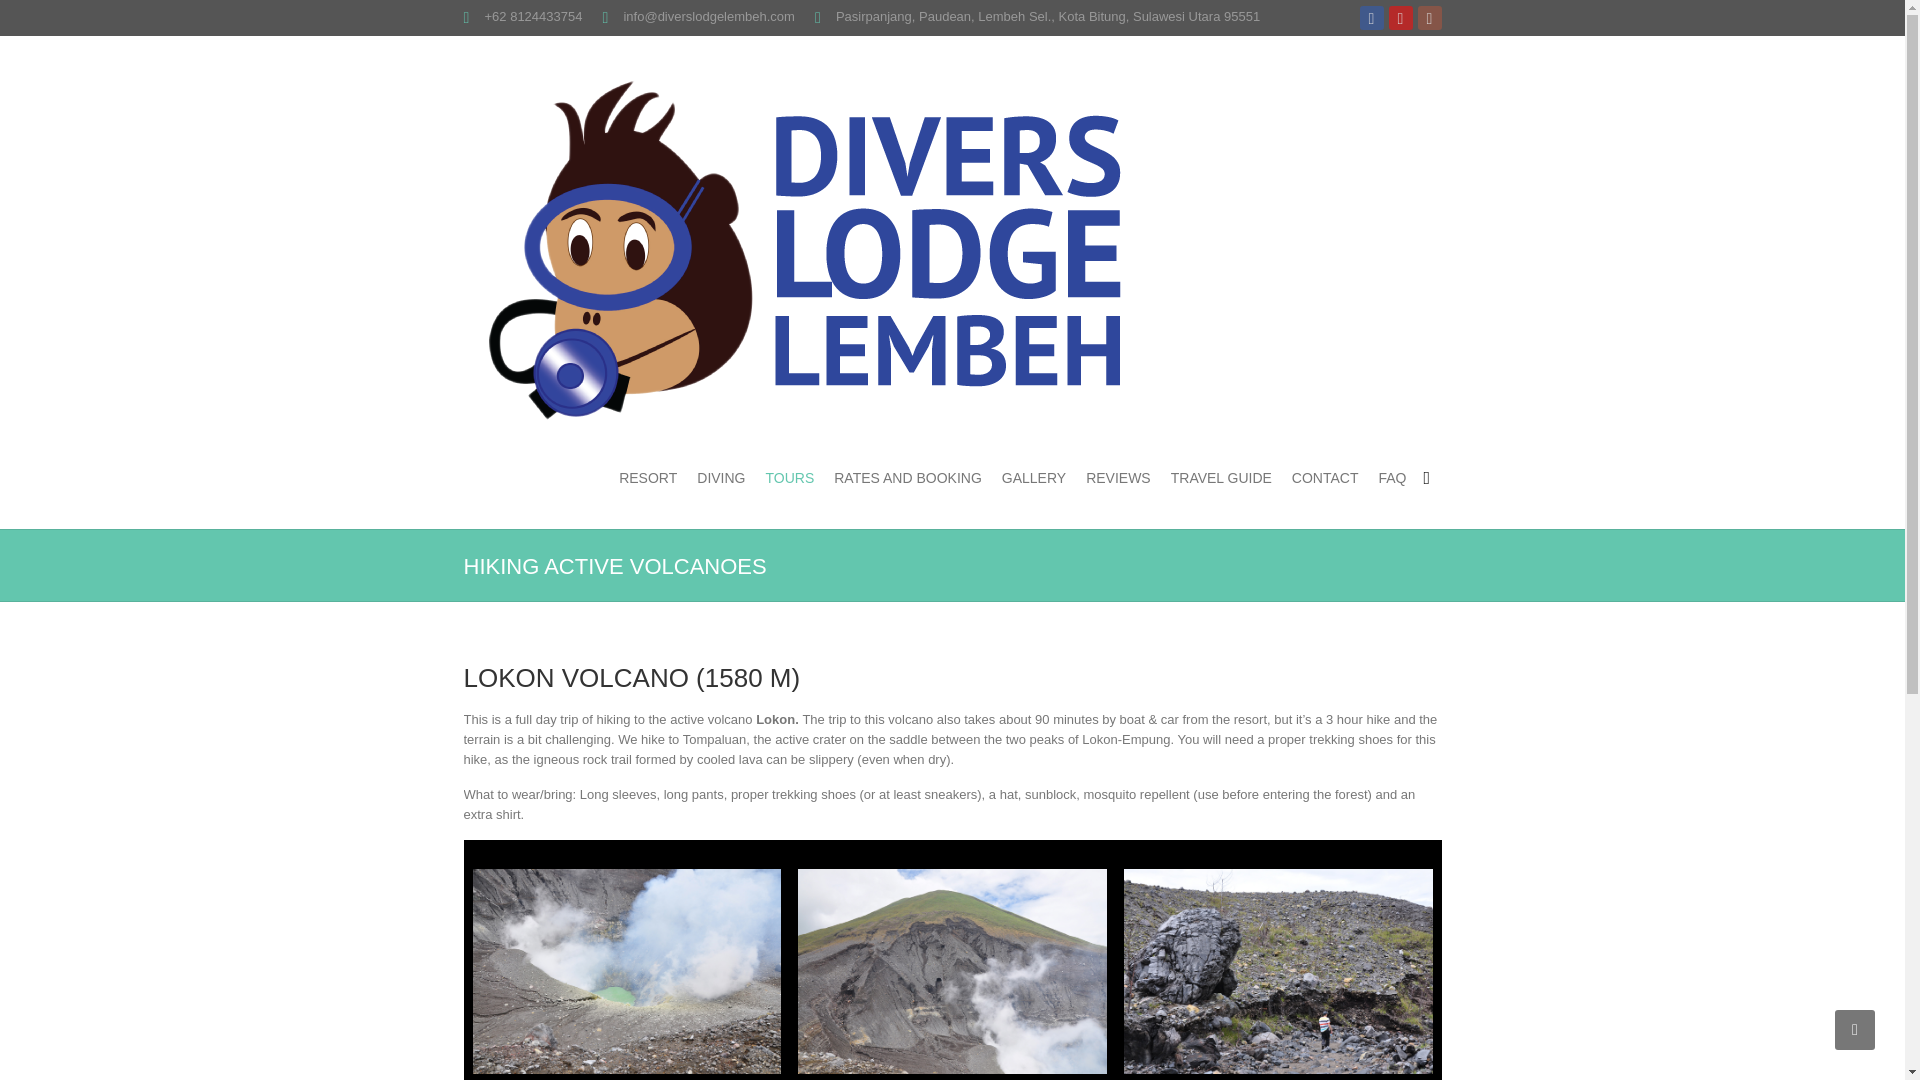 This screenshot has width=1920, height=1080. I want to click on Divers Lodge Lembeh on Instagram, so click(1430, 18).